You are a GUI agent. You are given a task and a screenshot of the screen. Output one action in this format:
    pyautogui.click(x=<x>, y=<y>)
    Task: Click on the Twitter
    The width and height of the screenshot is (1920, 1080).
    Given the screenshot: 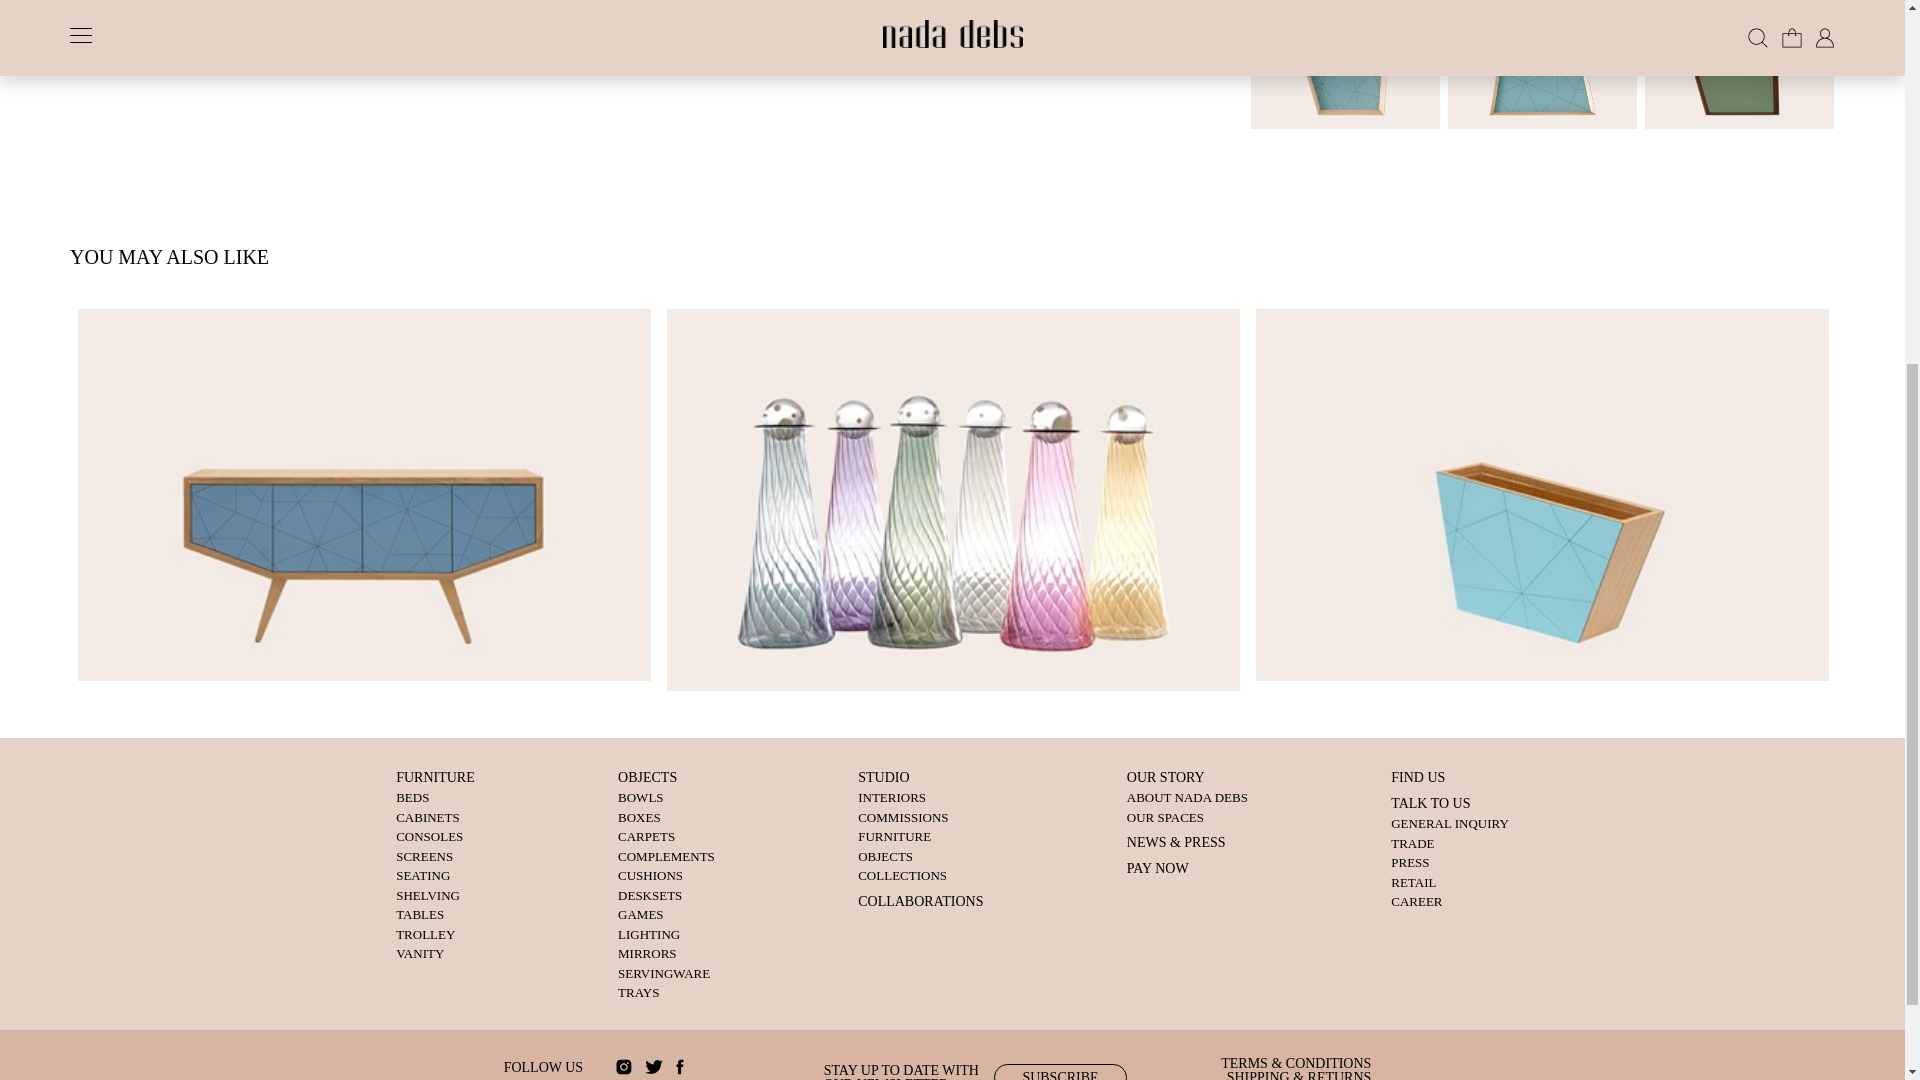 What is the action you would take?
    pyautogui.click(x=654, y=1065)
    